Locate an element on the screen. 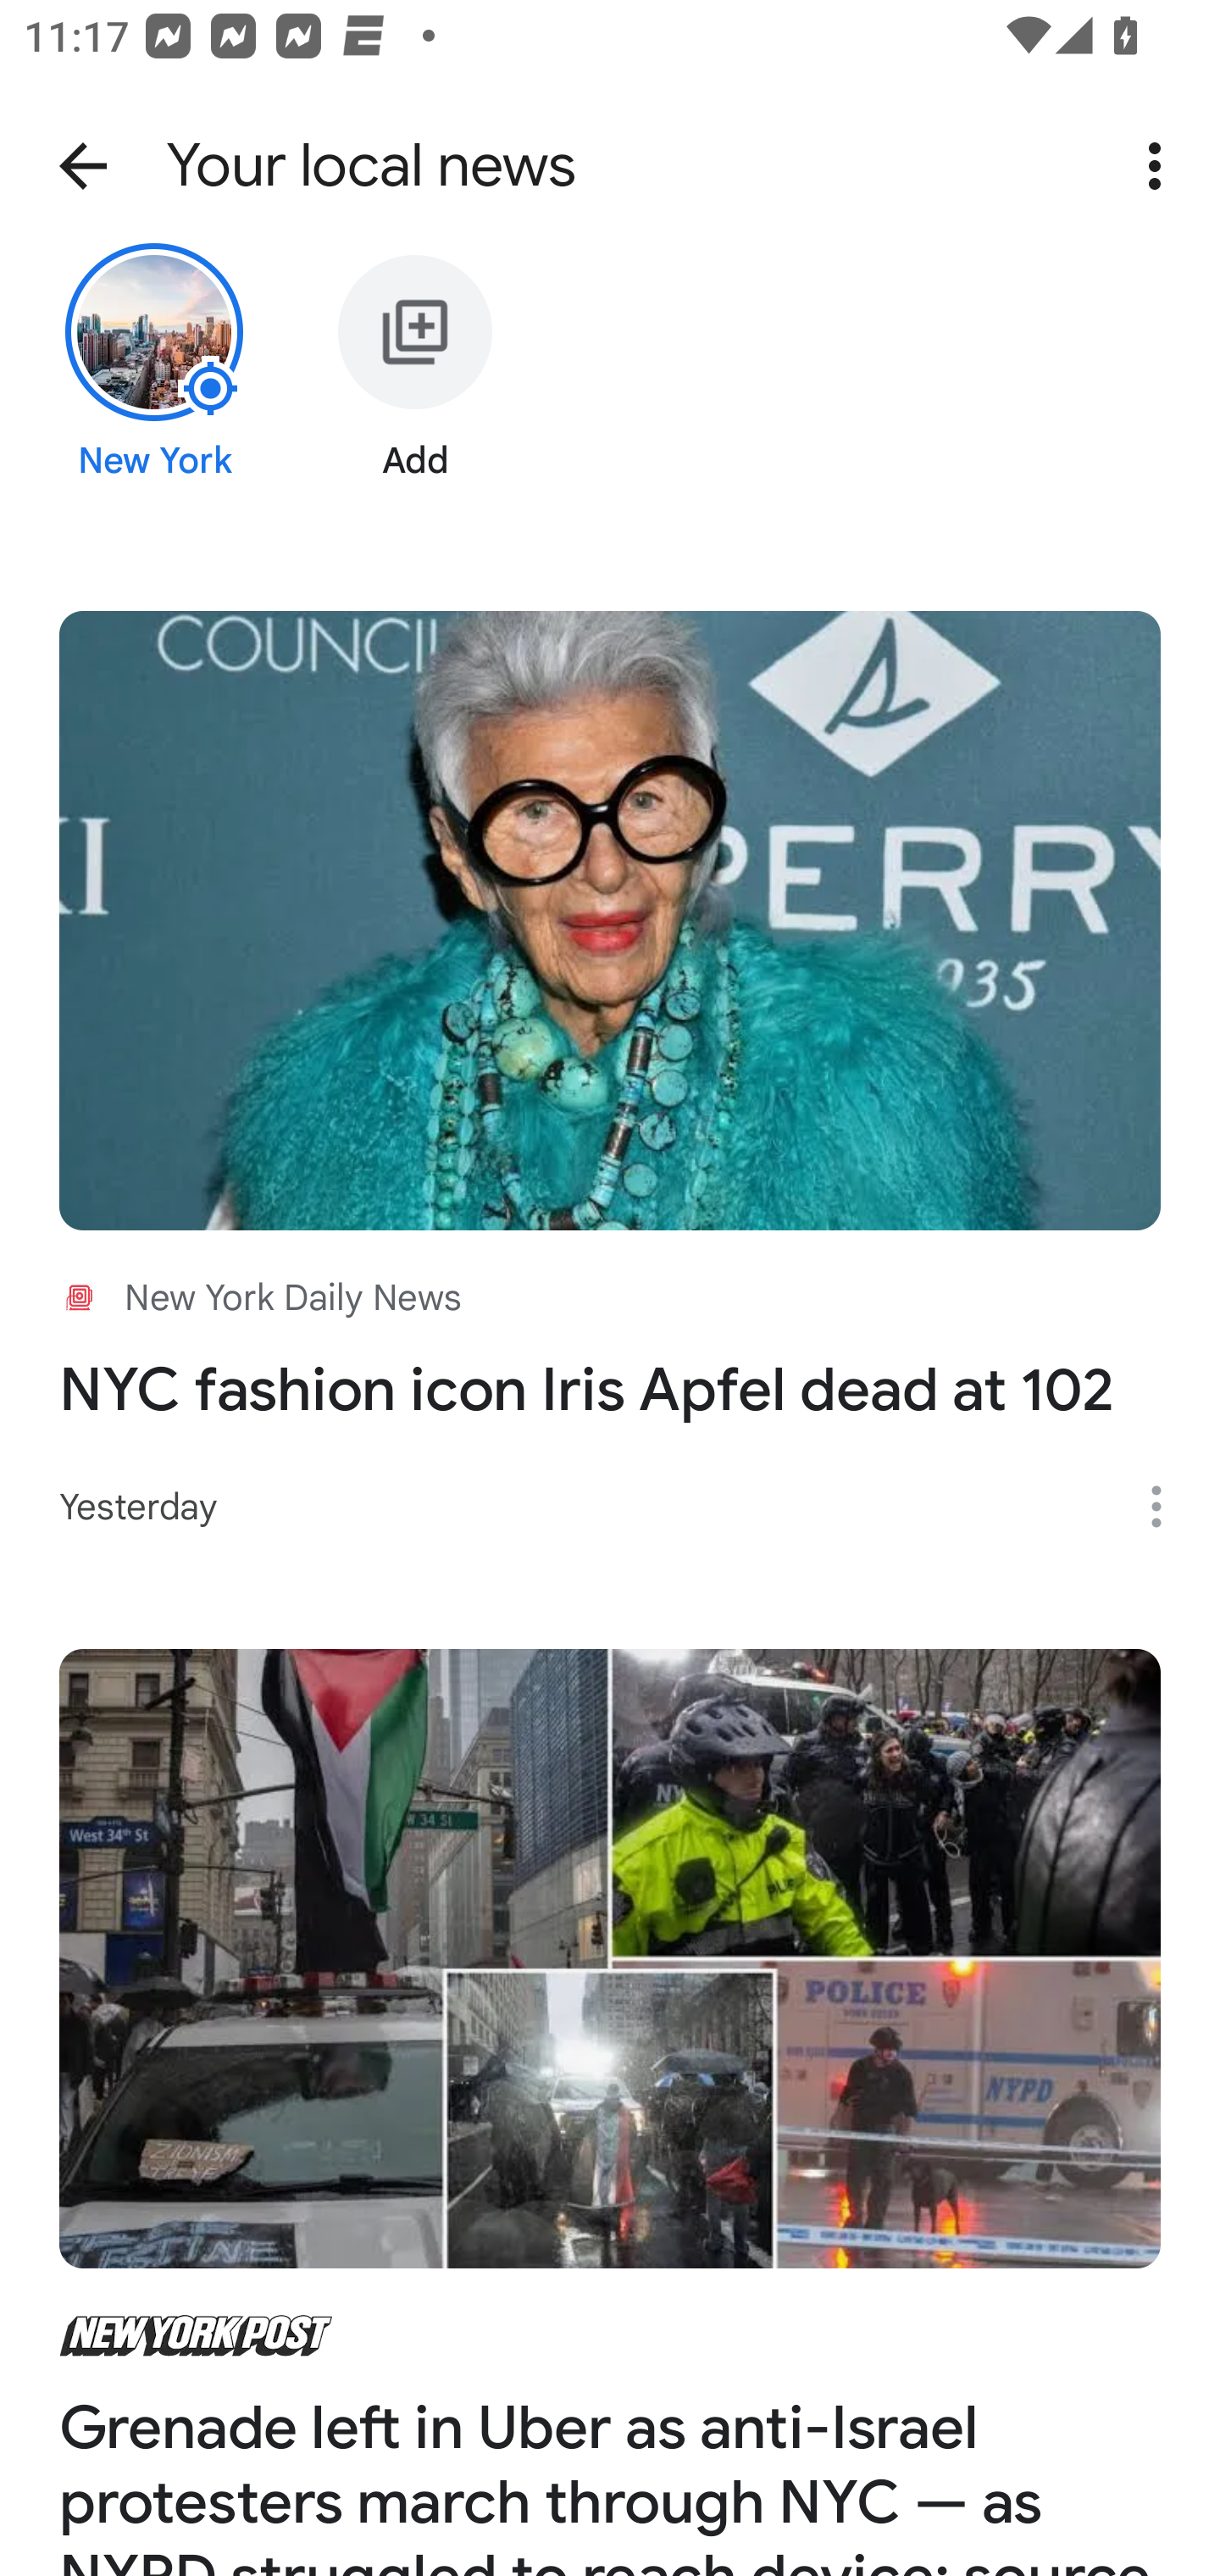 This screenshot has width=1220, height=2576. More options is located at coordinates (1161, 166).